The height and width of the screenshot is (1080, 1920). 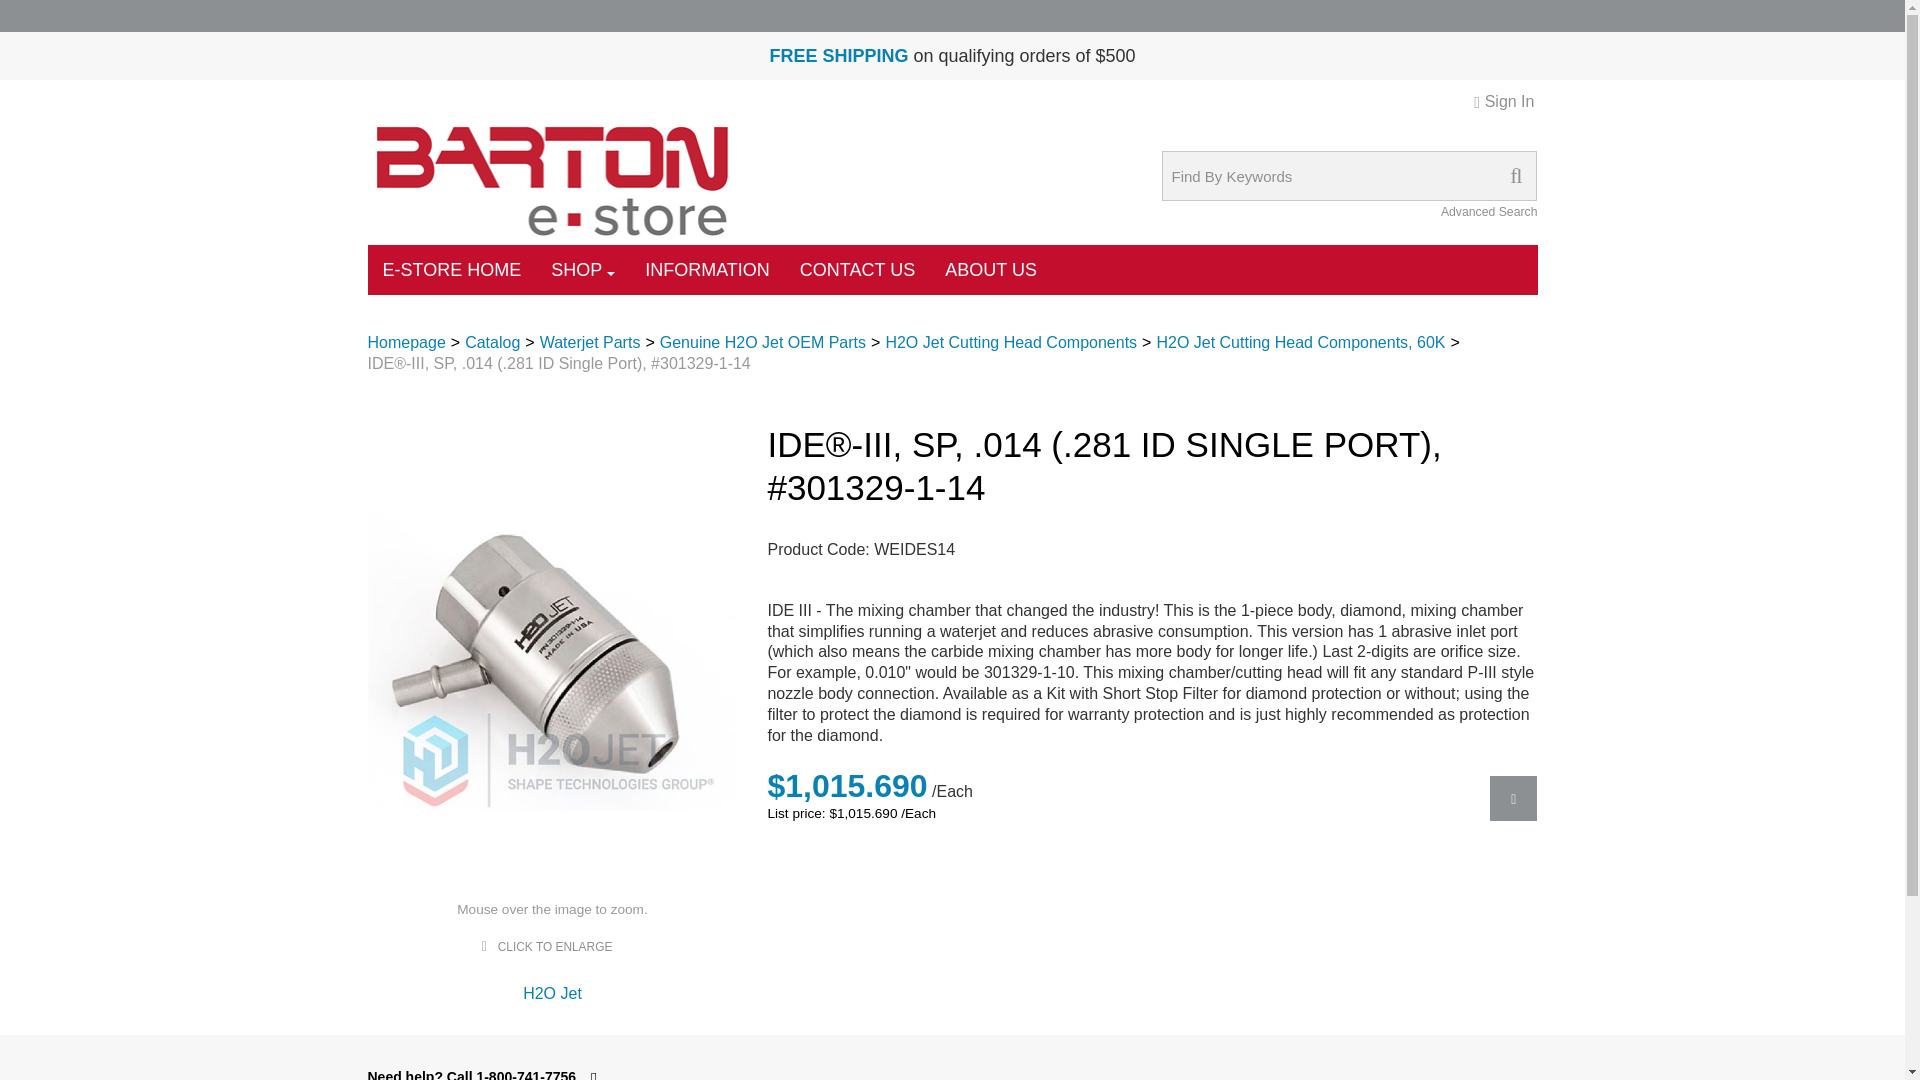 I want to click on SHOP, so click(x=582, y=270).